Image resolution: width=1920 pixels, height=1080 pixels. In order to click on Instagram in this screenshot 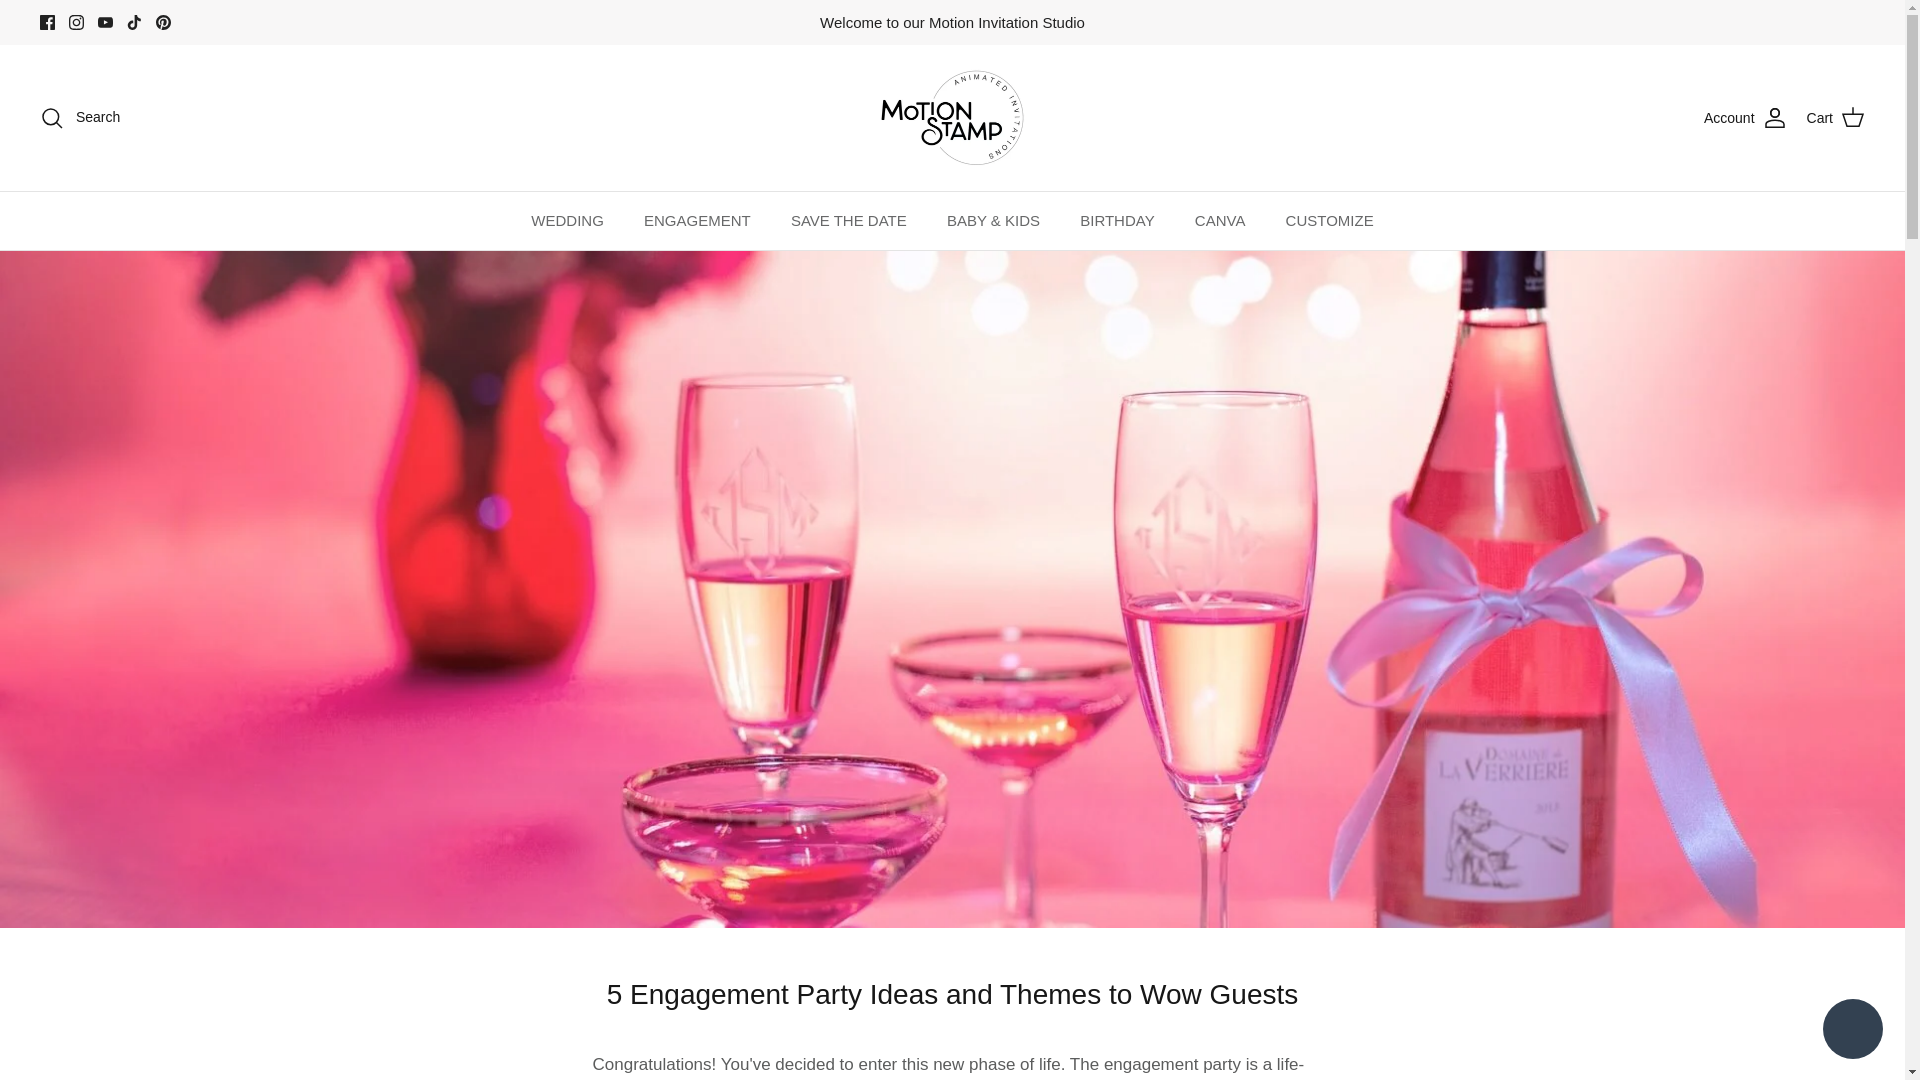, I will do `click(76, 22)`.